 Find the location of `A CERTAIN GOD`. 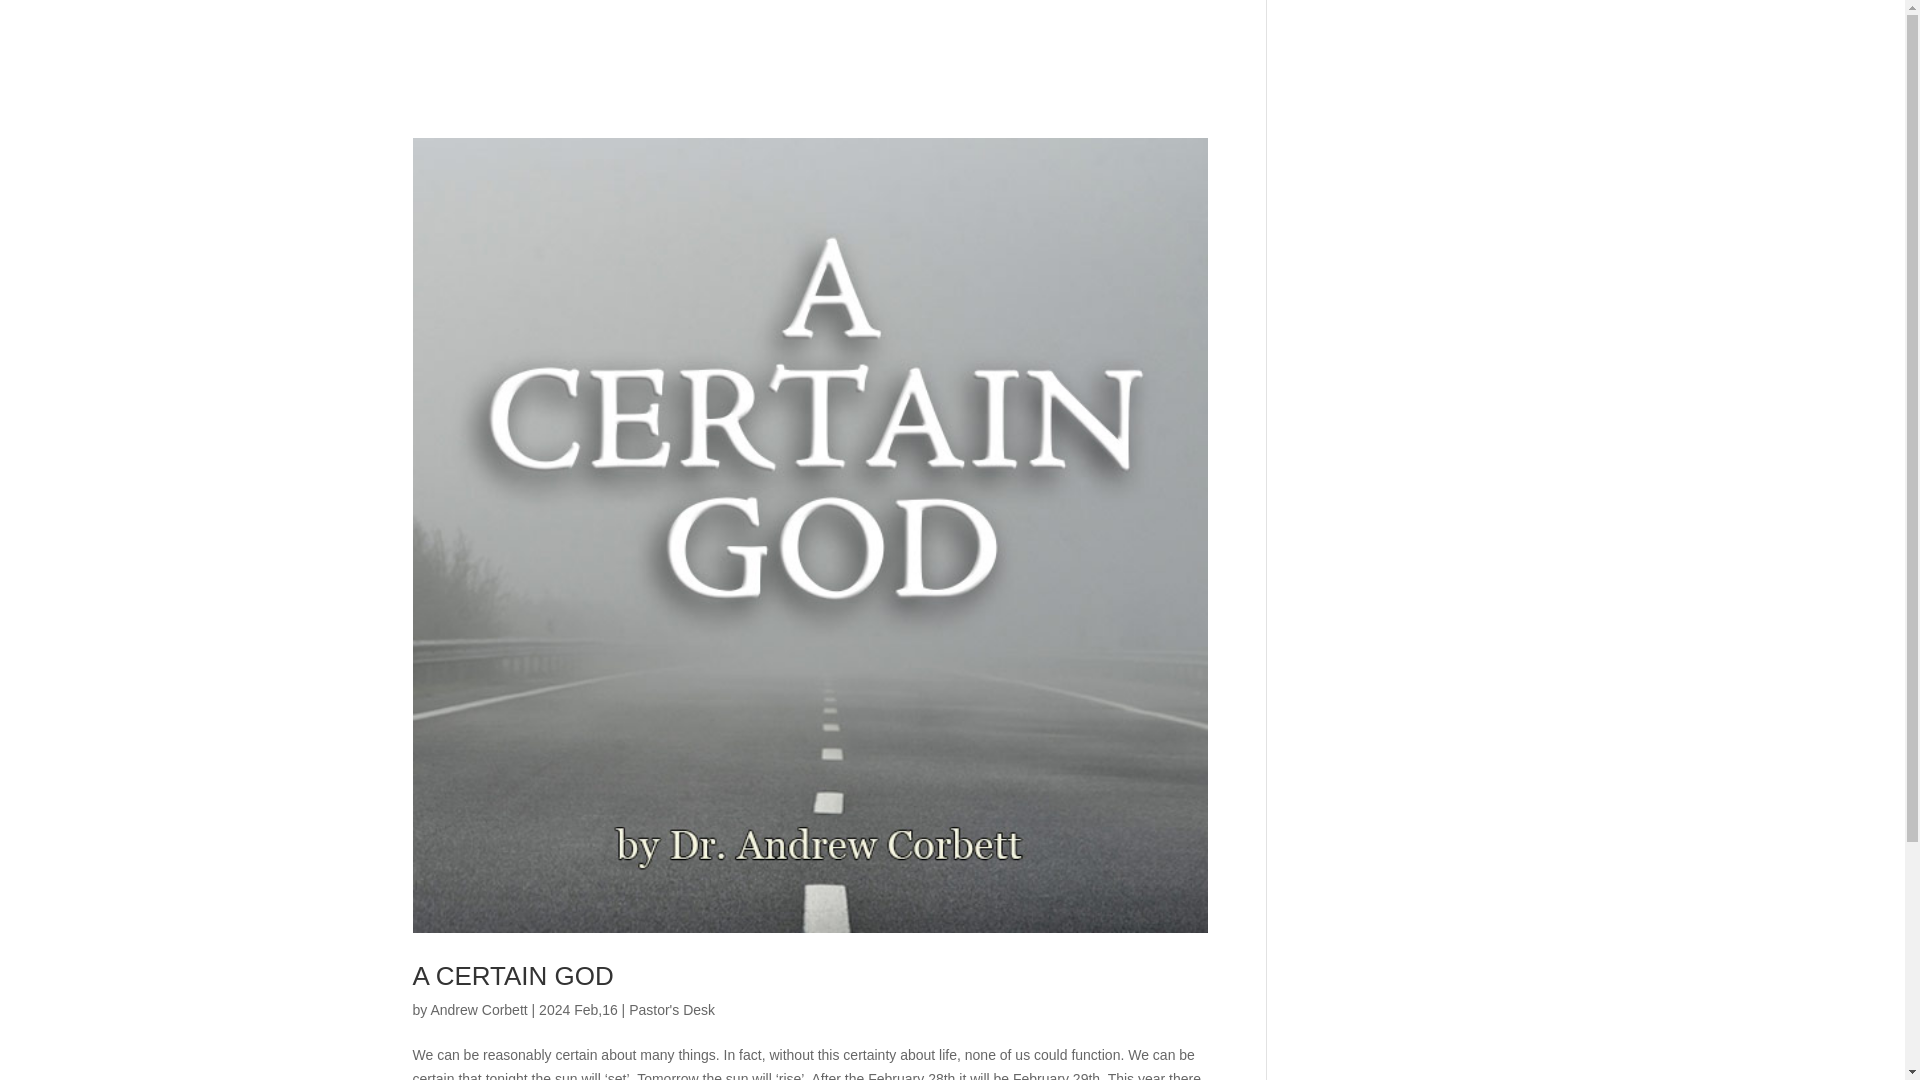

A CERTAIN GOD is located at coordinates (512, 976).